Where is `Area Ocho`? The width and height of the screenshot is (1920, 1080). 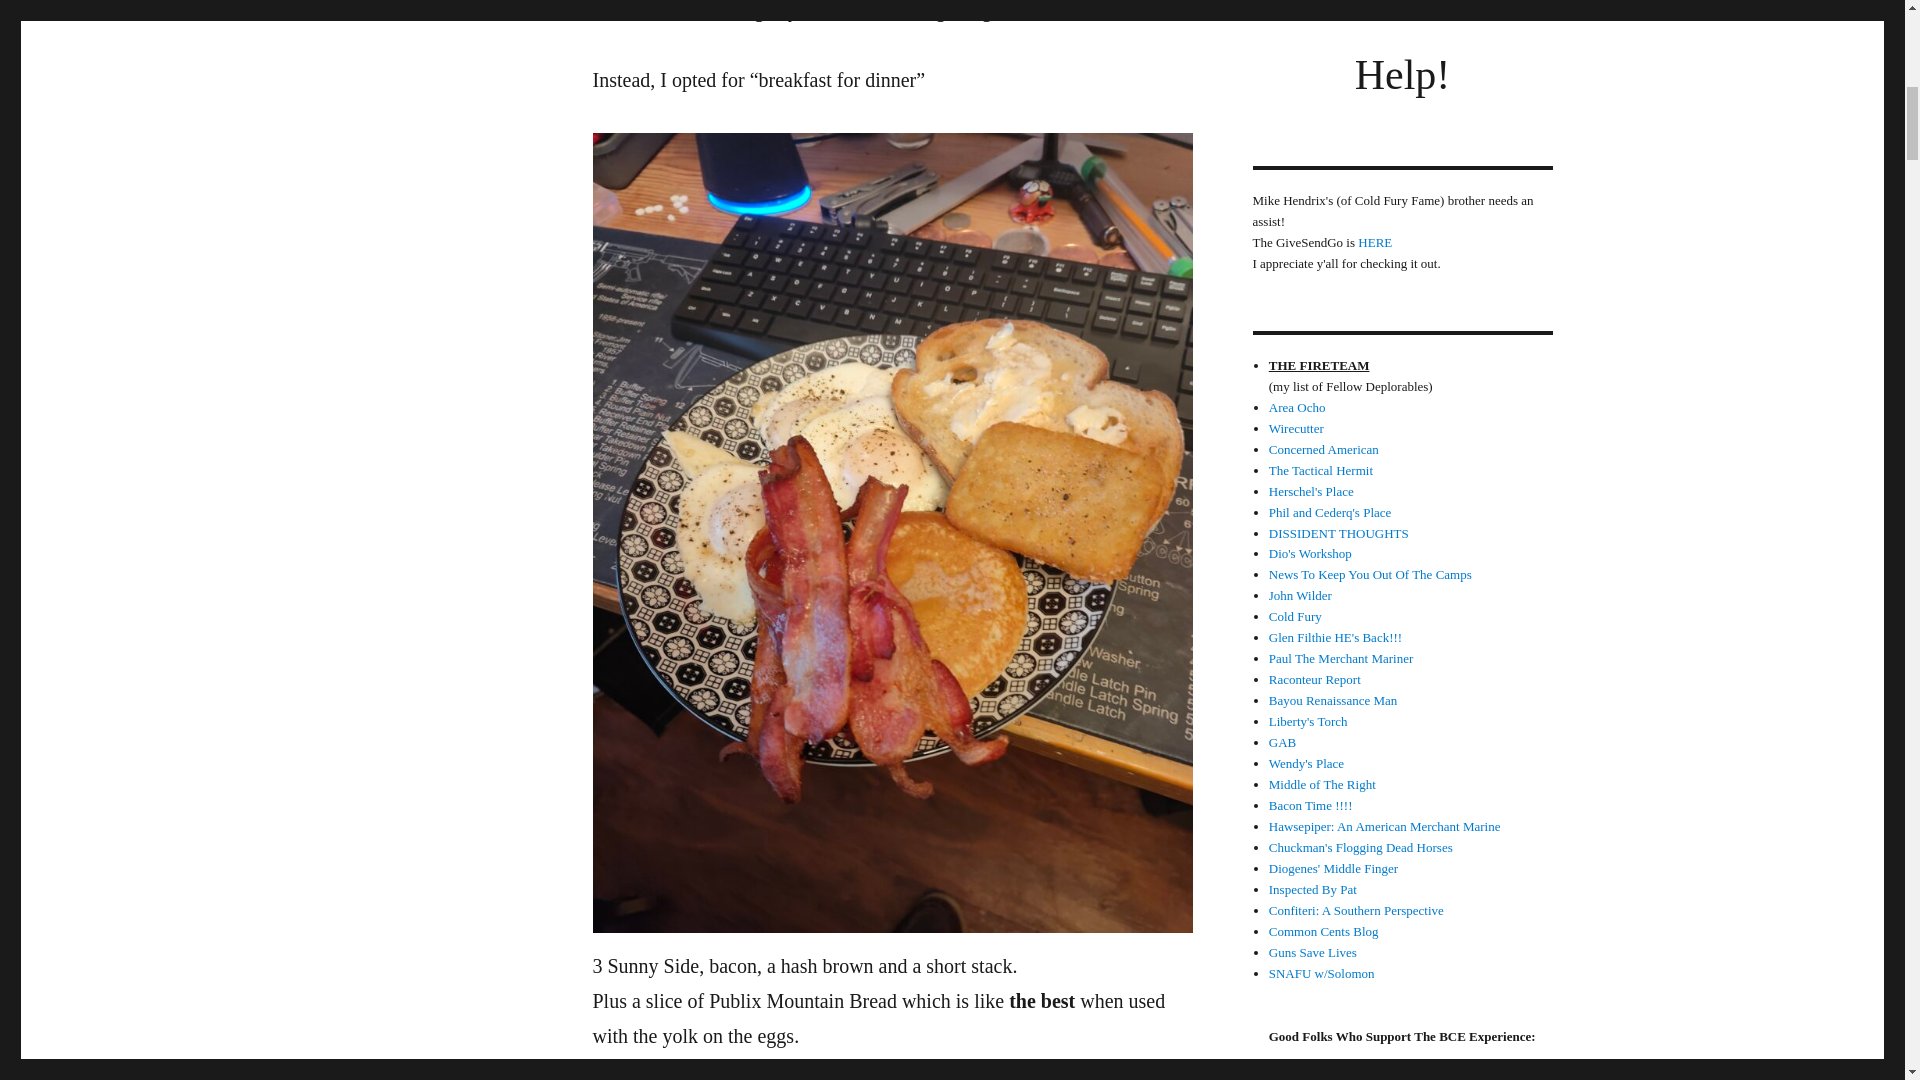 Area Ocho is located at coordinates (1298, 406).